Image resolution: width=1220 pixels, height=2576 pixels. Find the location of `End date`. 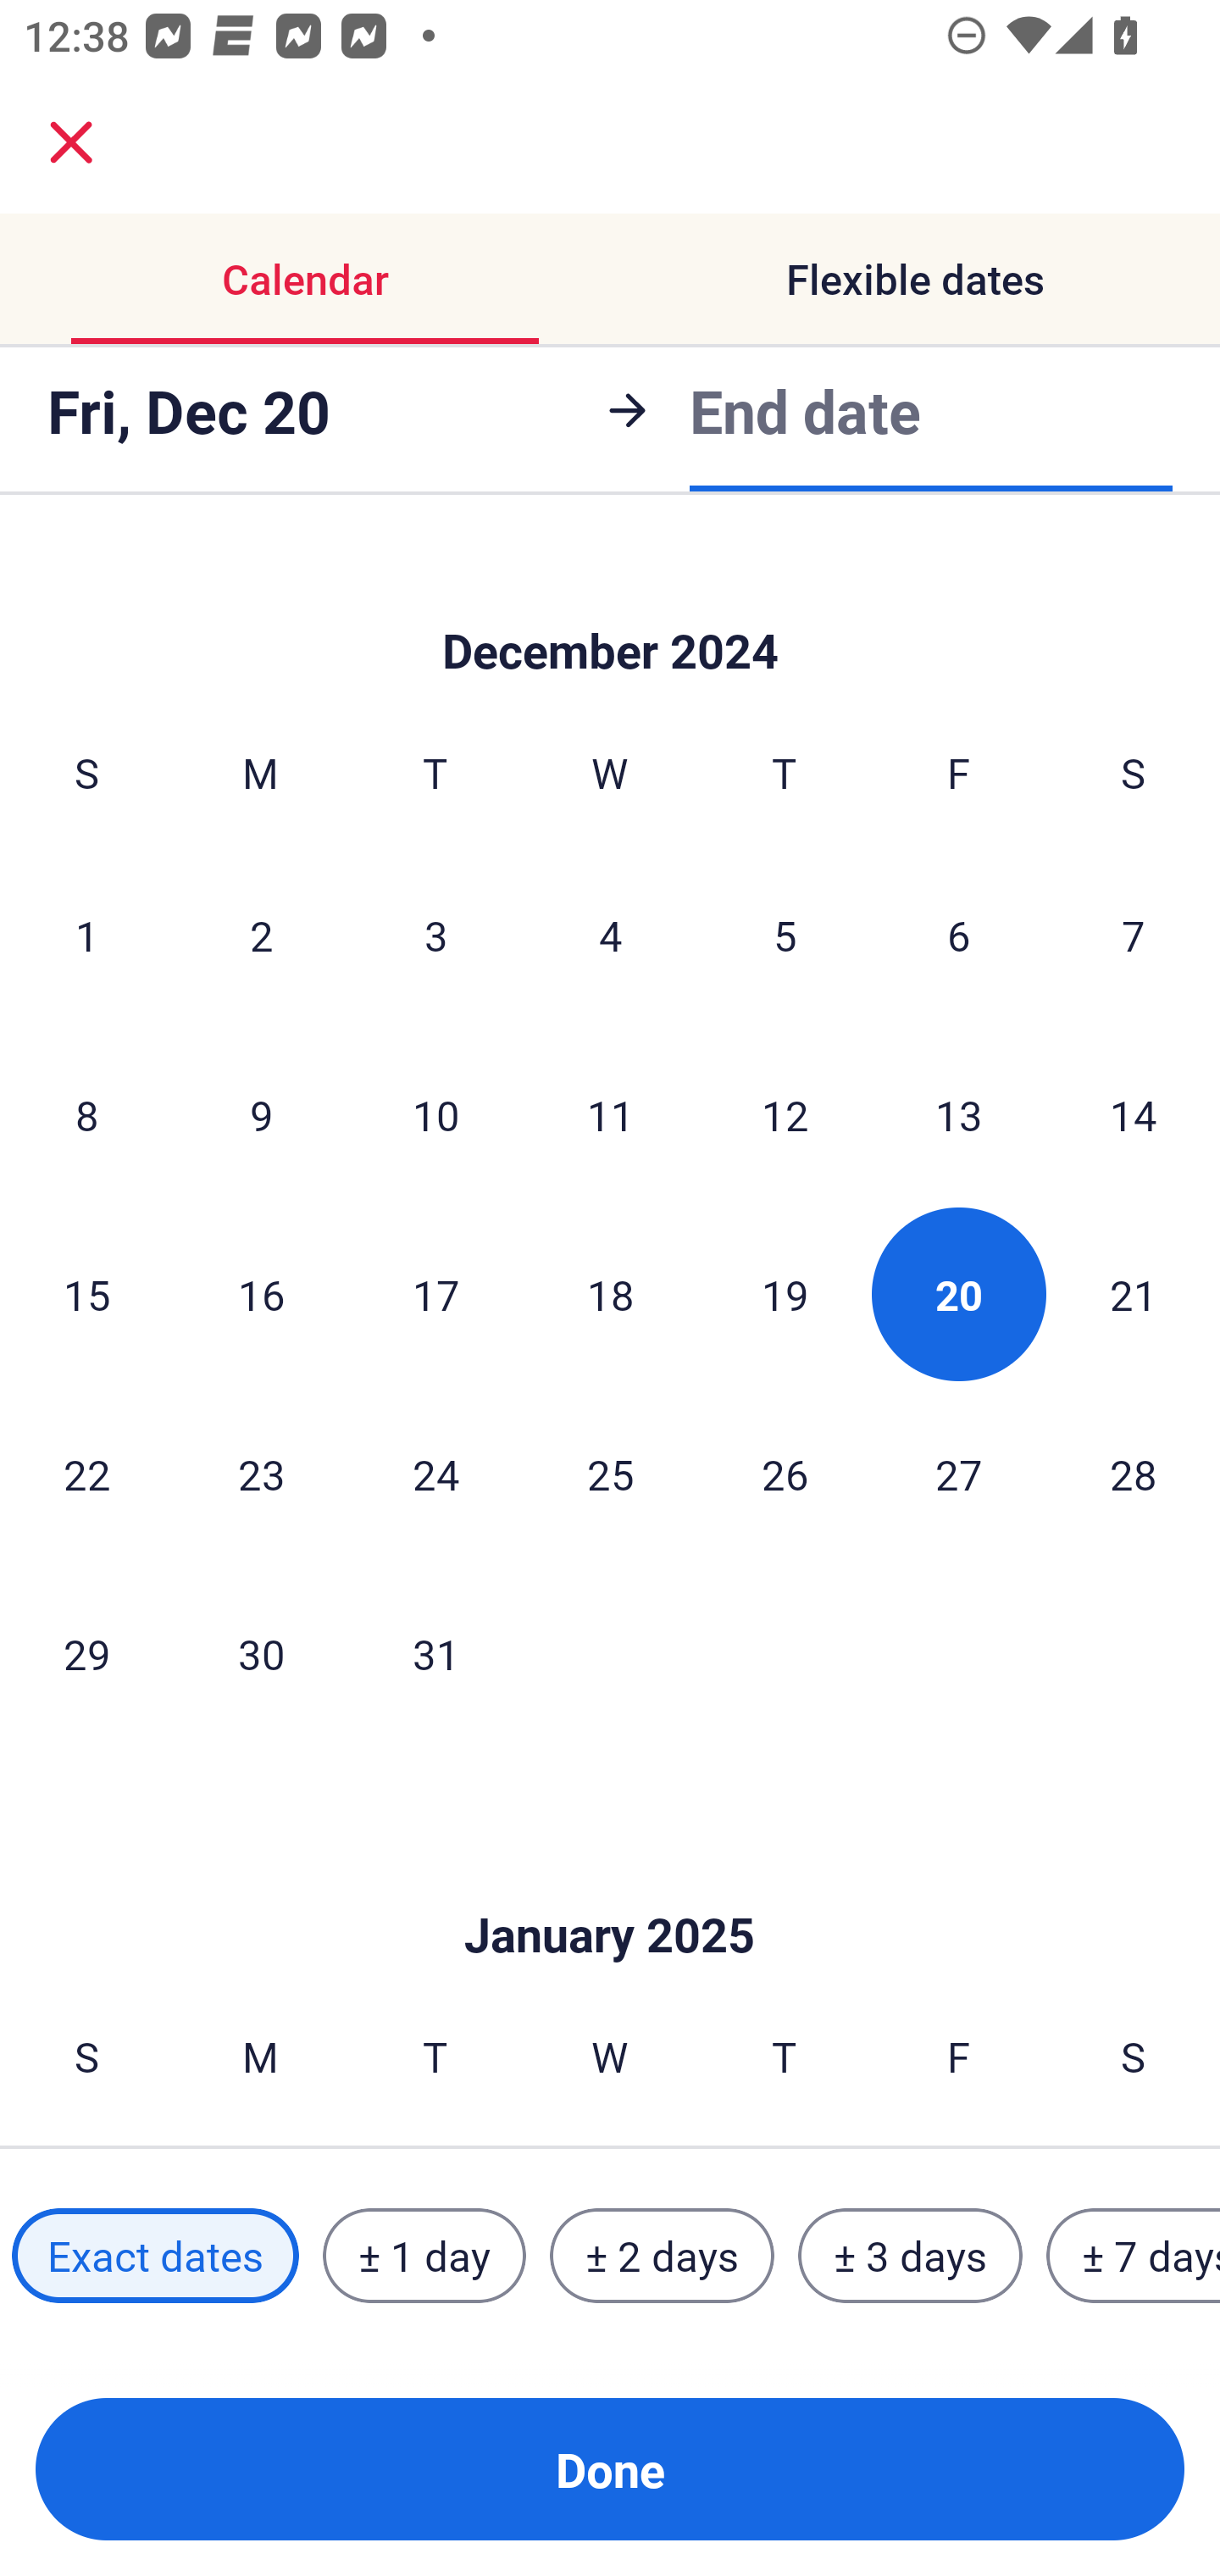

End date is located at coordinates (805, 410).